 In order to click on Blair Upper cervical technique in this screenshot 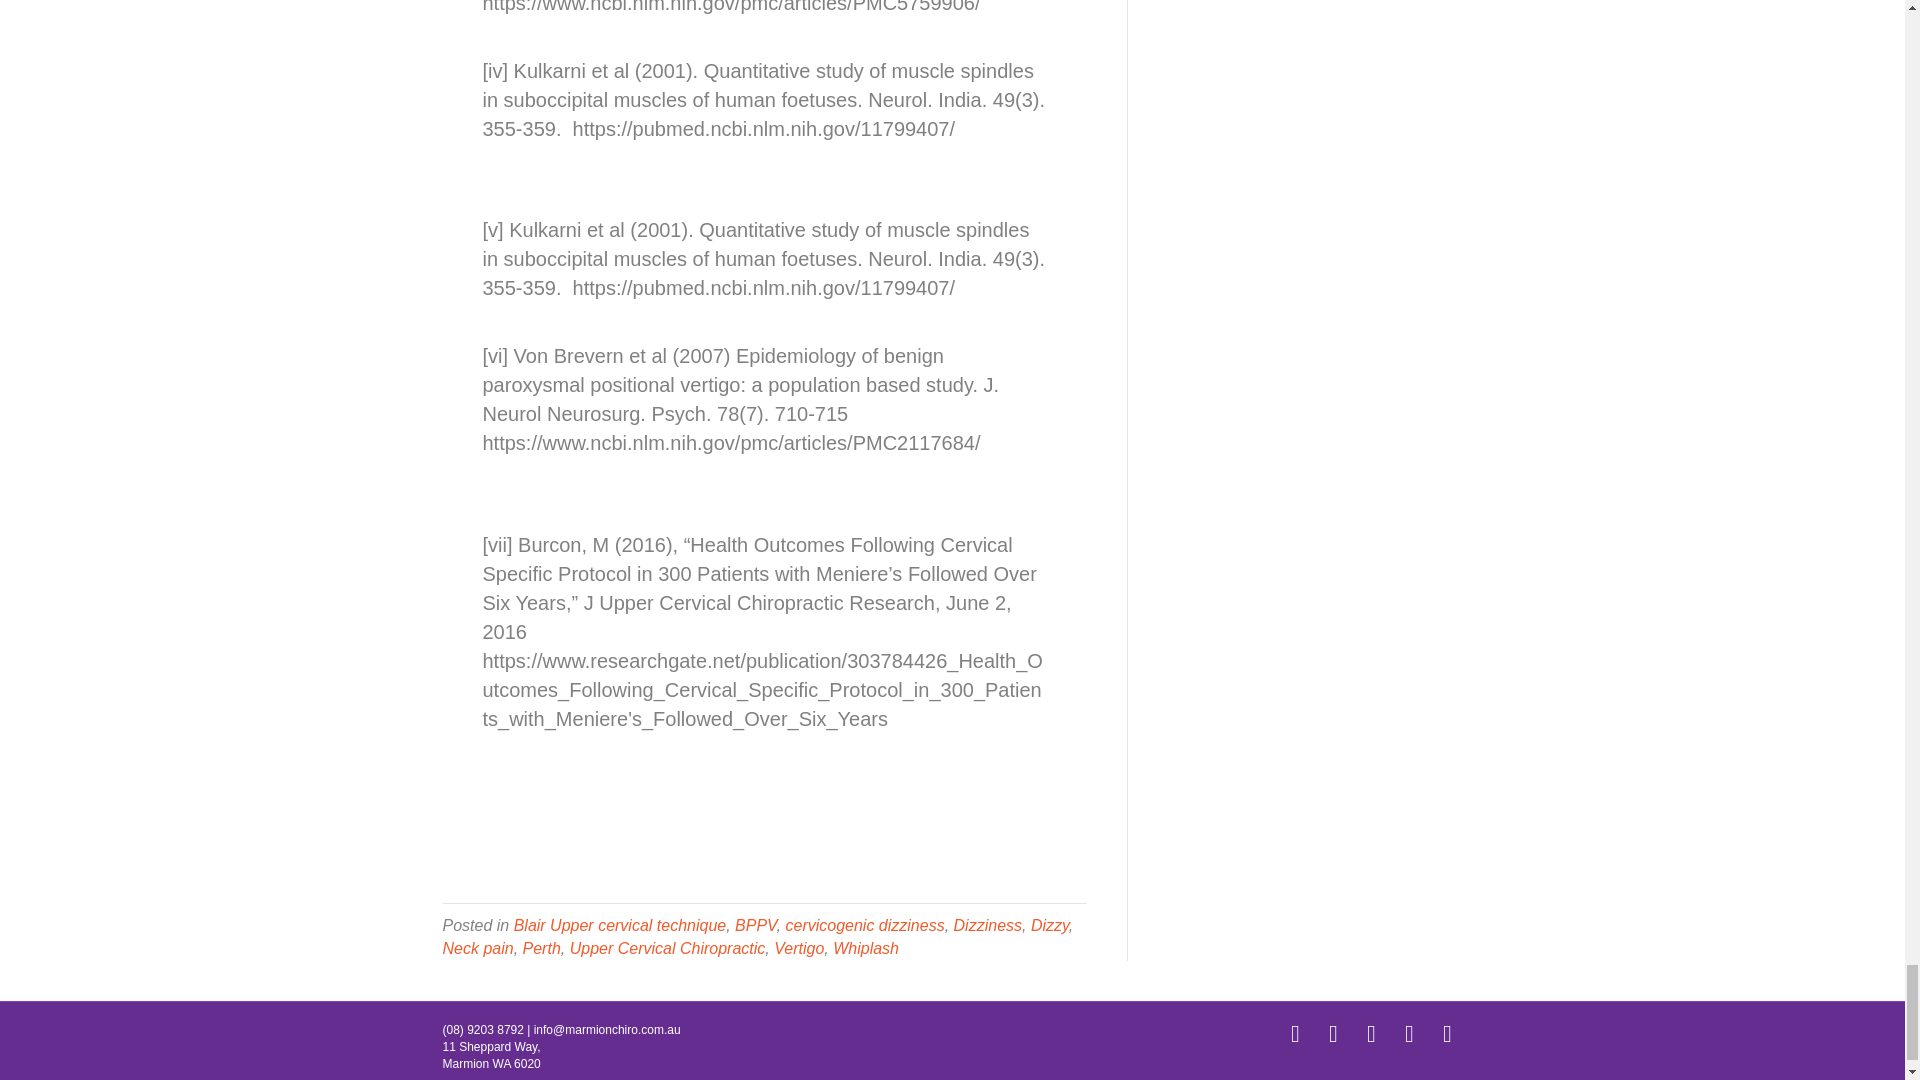, I will do `click(620, 925)`.